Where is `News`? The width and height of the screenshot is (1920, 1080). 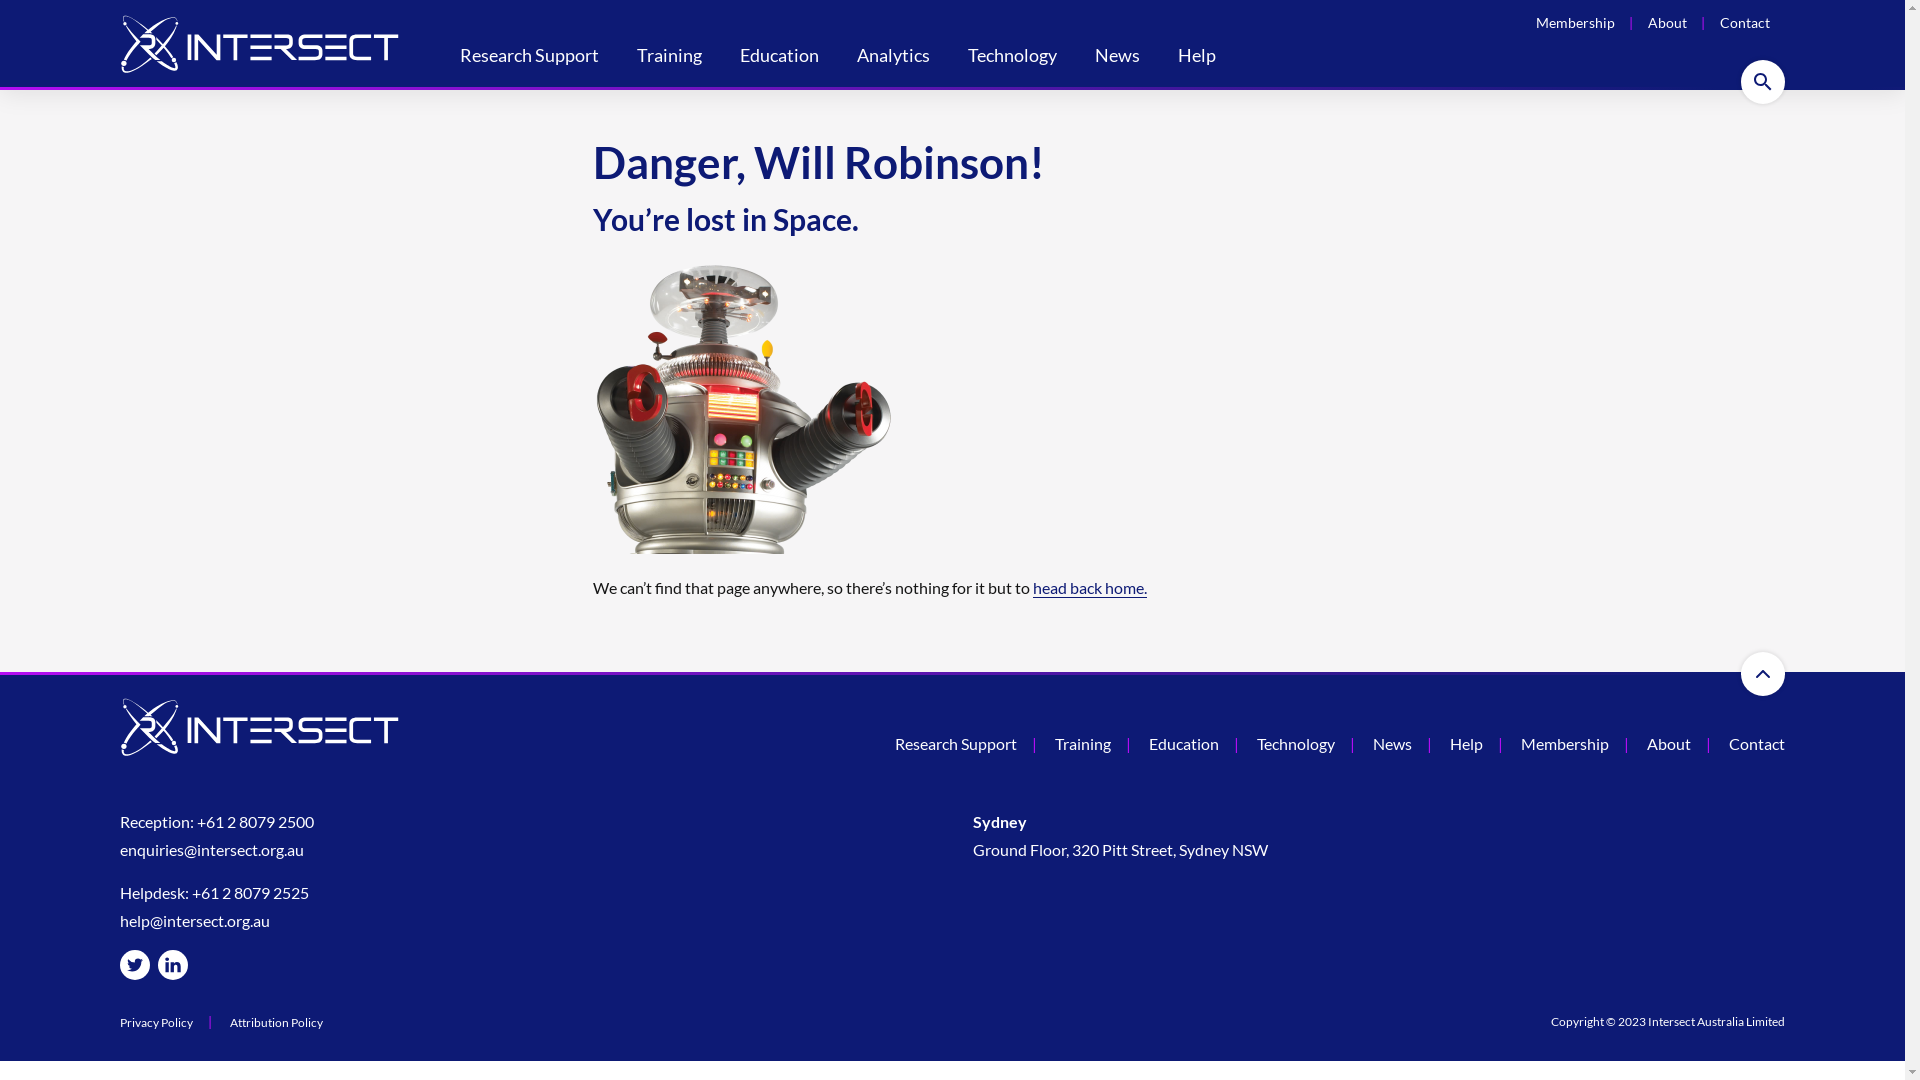 News is located at coordinates (1118, 58).